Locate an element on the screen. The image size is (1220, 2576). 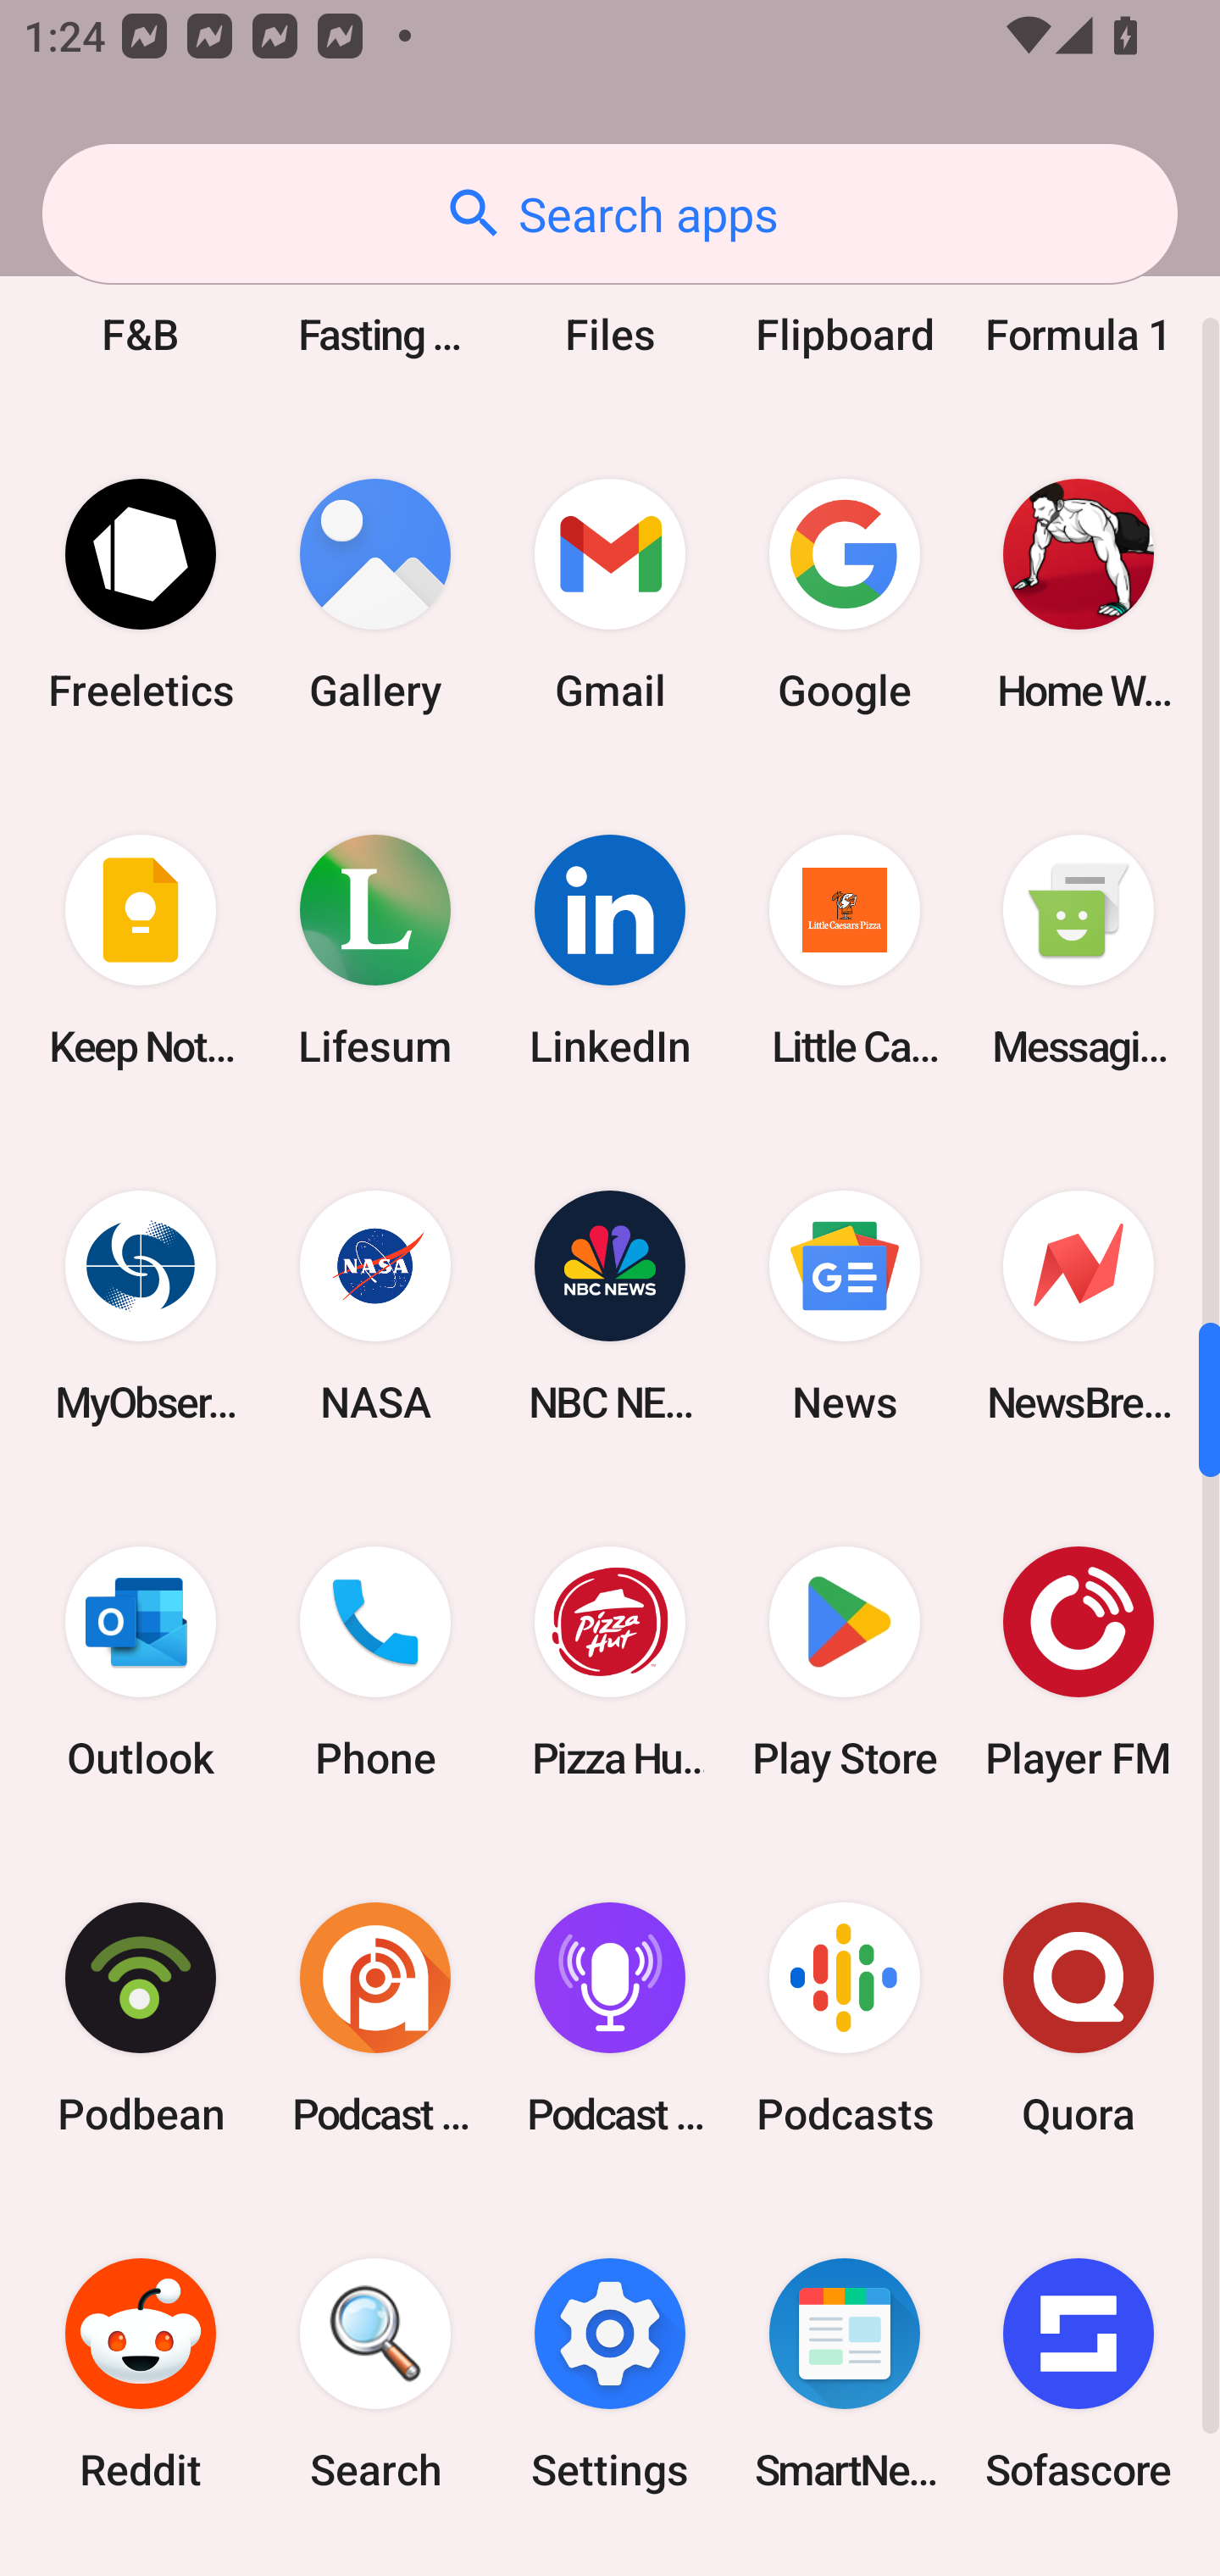
Search is located at coordinates (375, 2374).